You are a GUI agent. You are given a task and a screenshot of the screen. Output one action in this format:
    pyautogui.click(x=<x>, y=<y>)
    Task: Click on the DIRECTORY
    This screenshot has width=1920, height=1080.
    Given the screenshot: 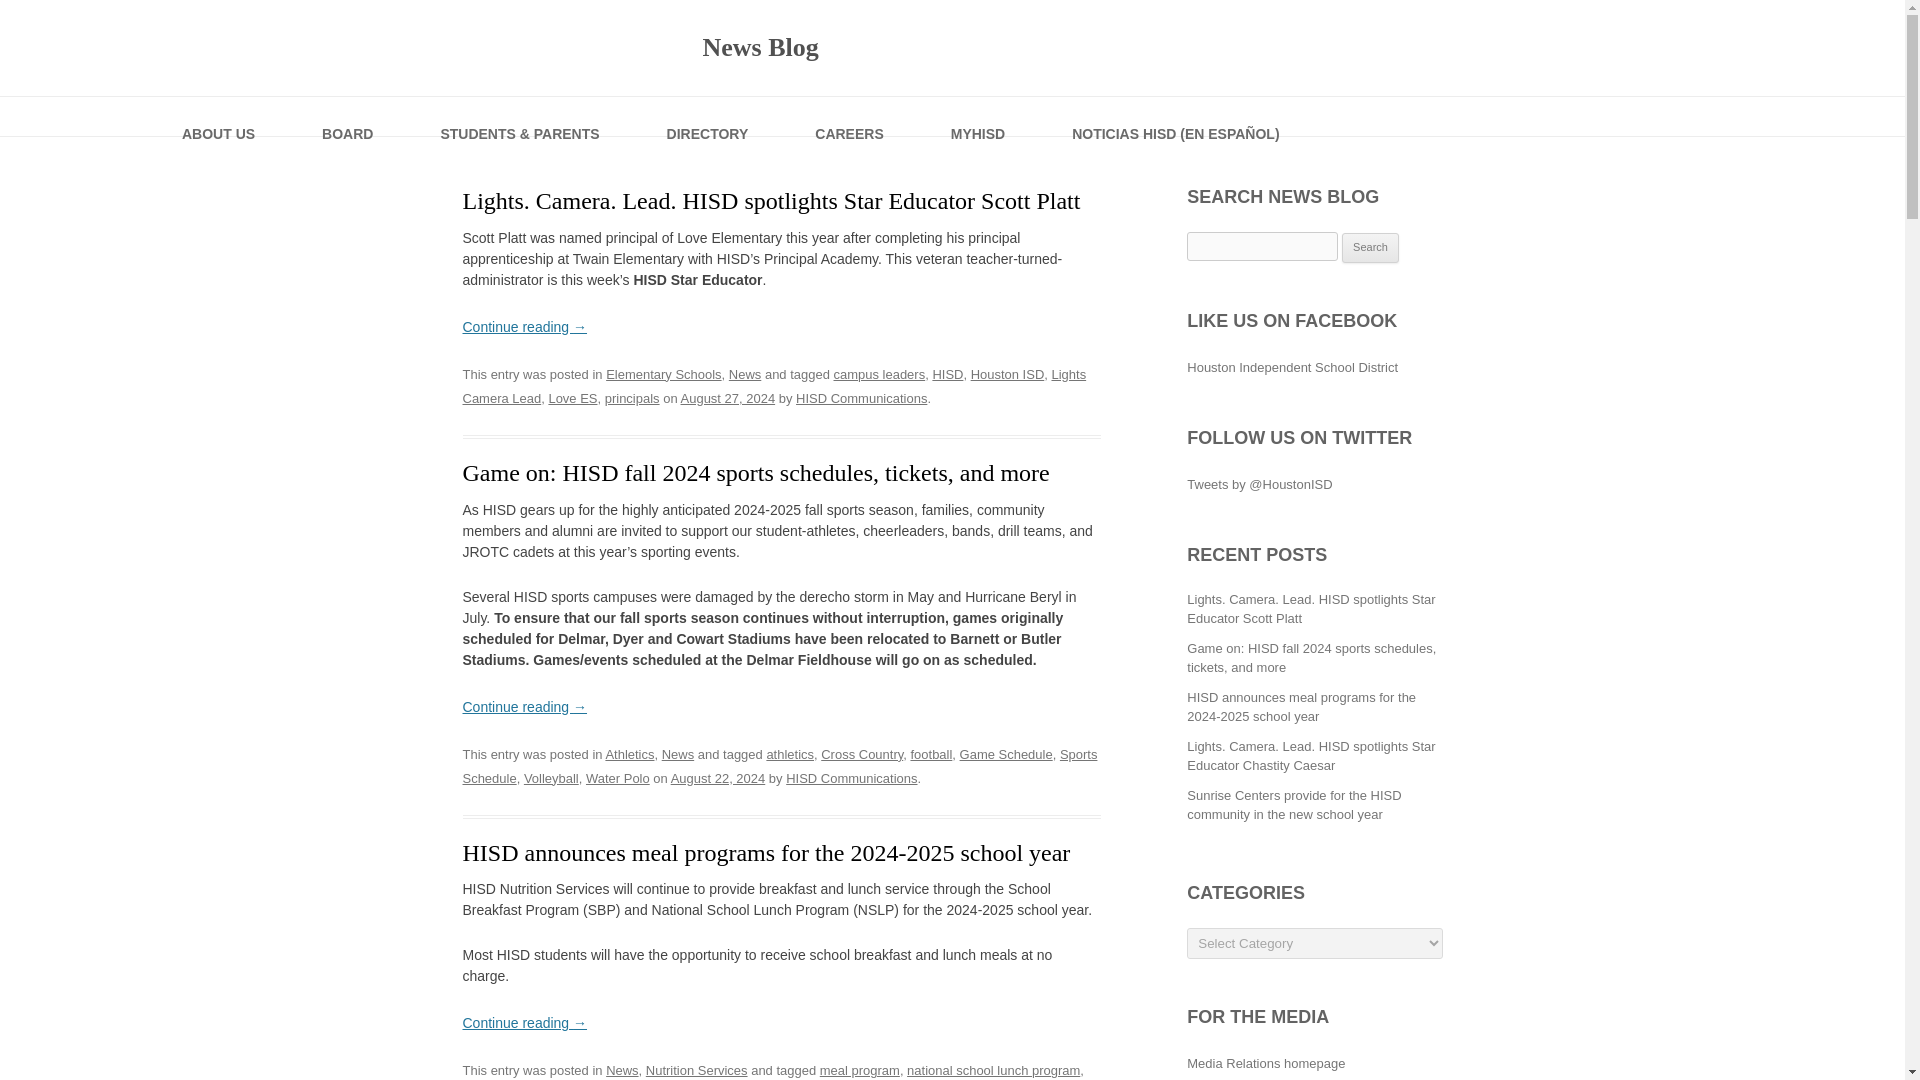 What is the action you would take?
    pyautogui.click(x=709, y=116)
    